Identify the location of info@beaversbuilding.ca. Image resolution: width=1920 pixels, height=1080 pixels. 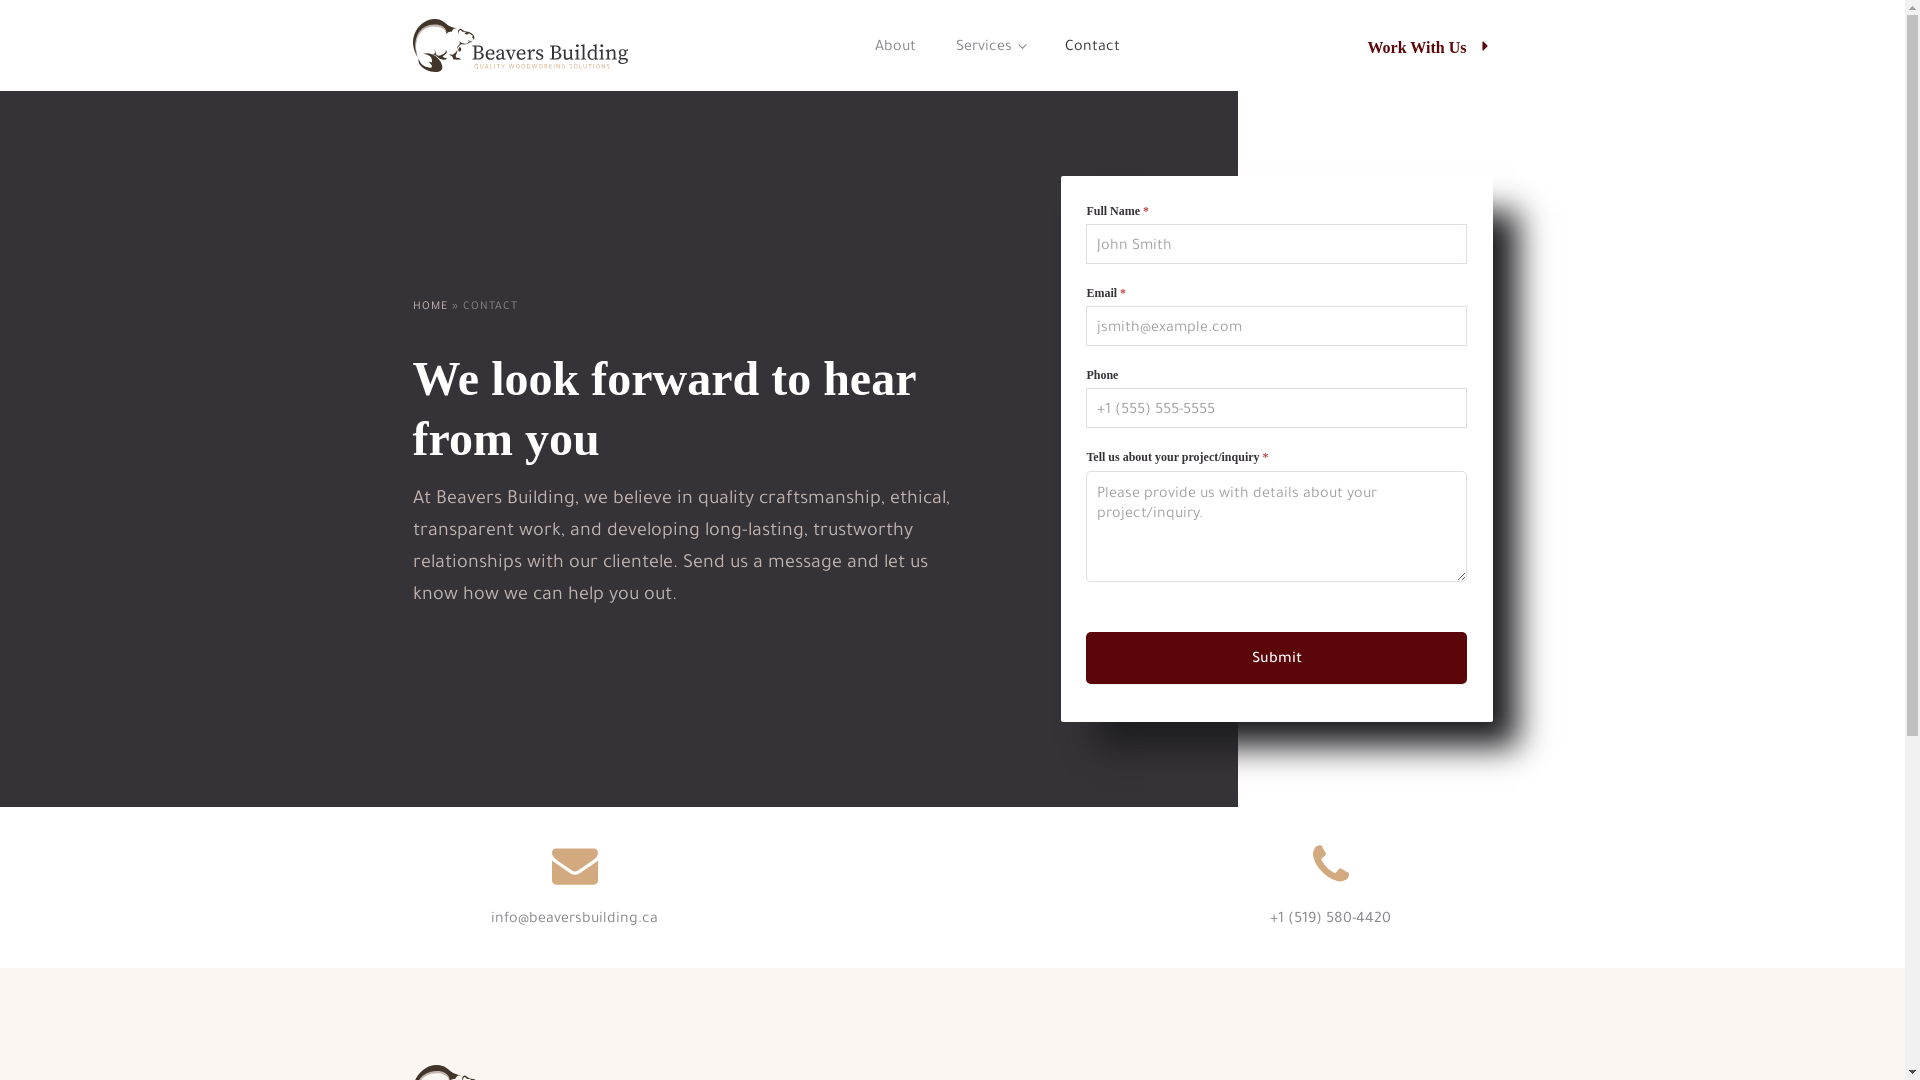
(574, 888).